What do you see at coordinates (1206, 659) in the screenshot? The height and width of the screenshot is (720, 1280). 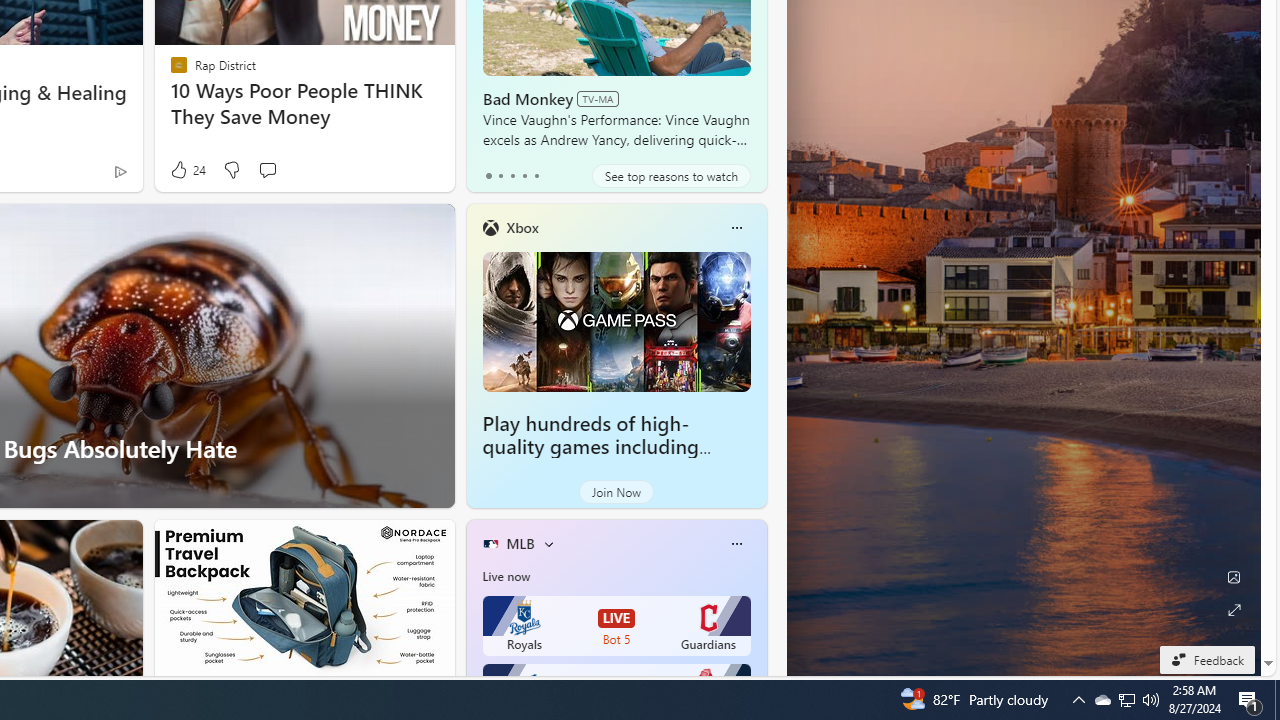 I see `Feedback` at bounding box center [1206, 659].